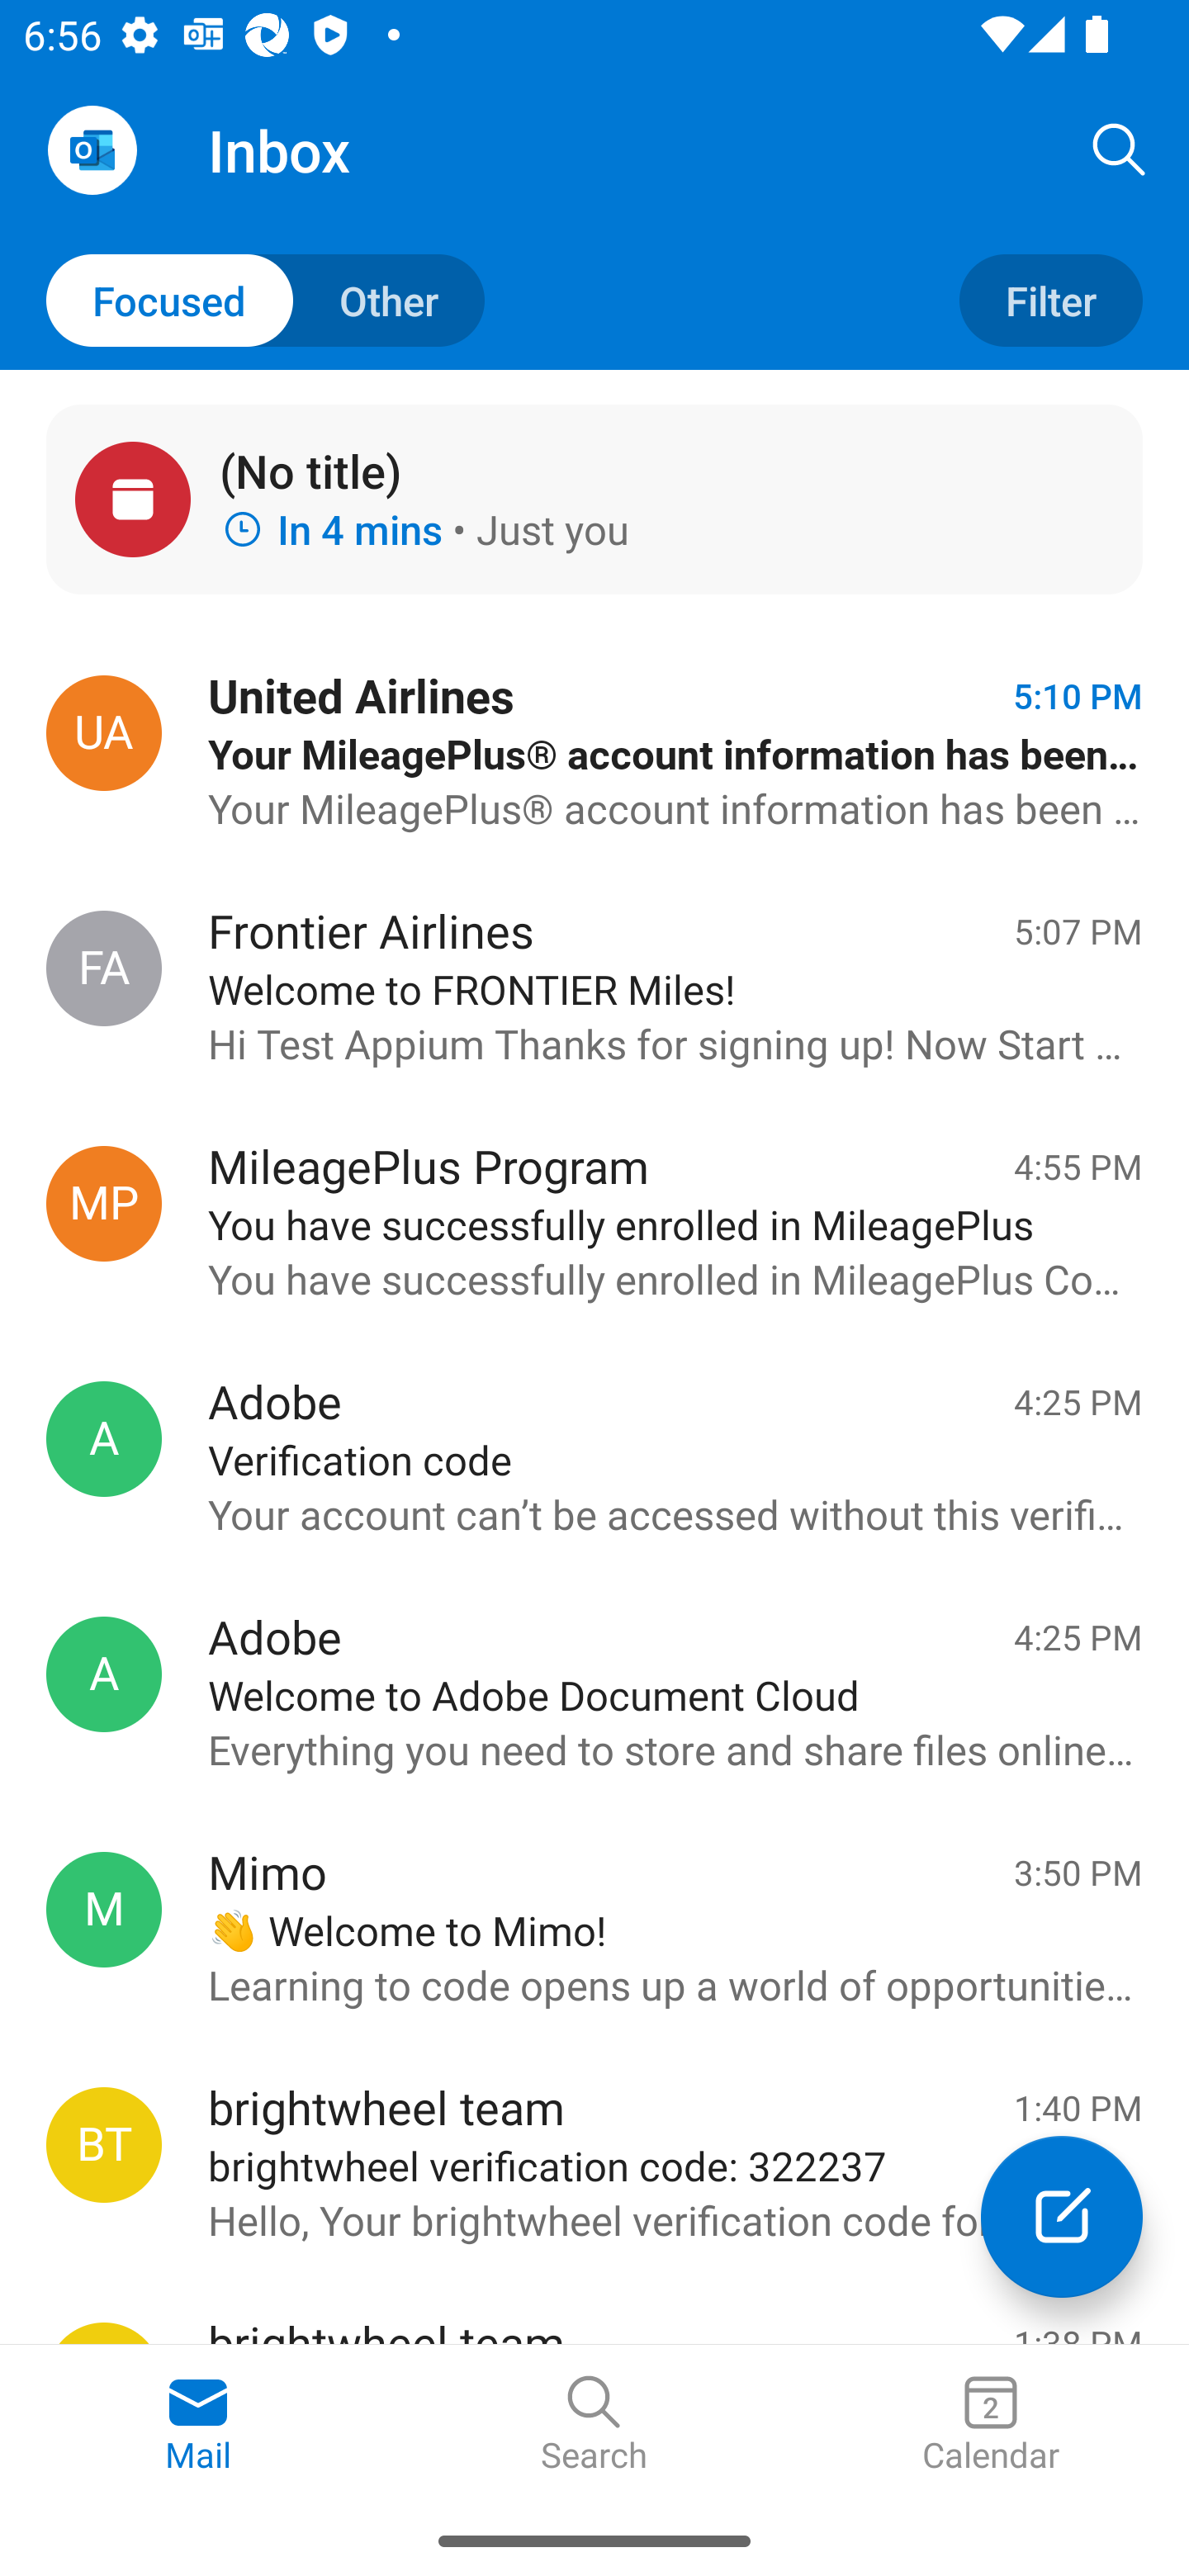 The height and width of the screenshot is (2576, 1189). Describe the element at coordinates (104, 1204) in the screenshot. I see `MileagePlus Program, account-noreply@united.com` at that location.